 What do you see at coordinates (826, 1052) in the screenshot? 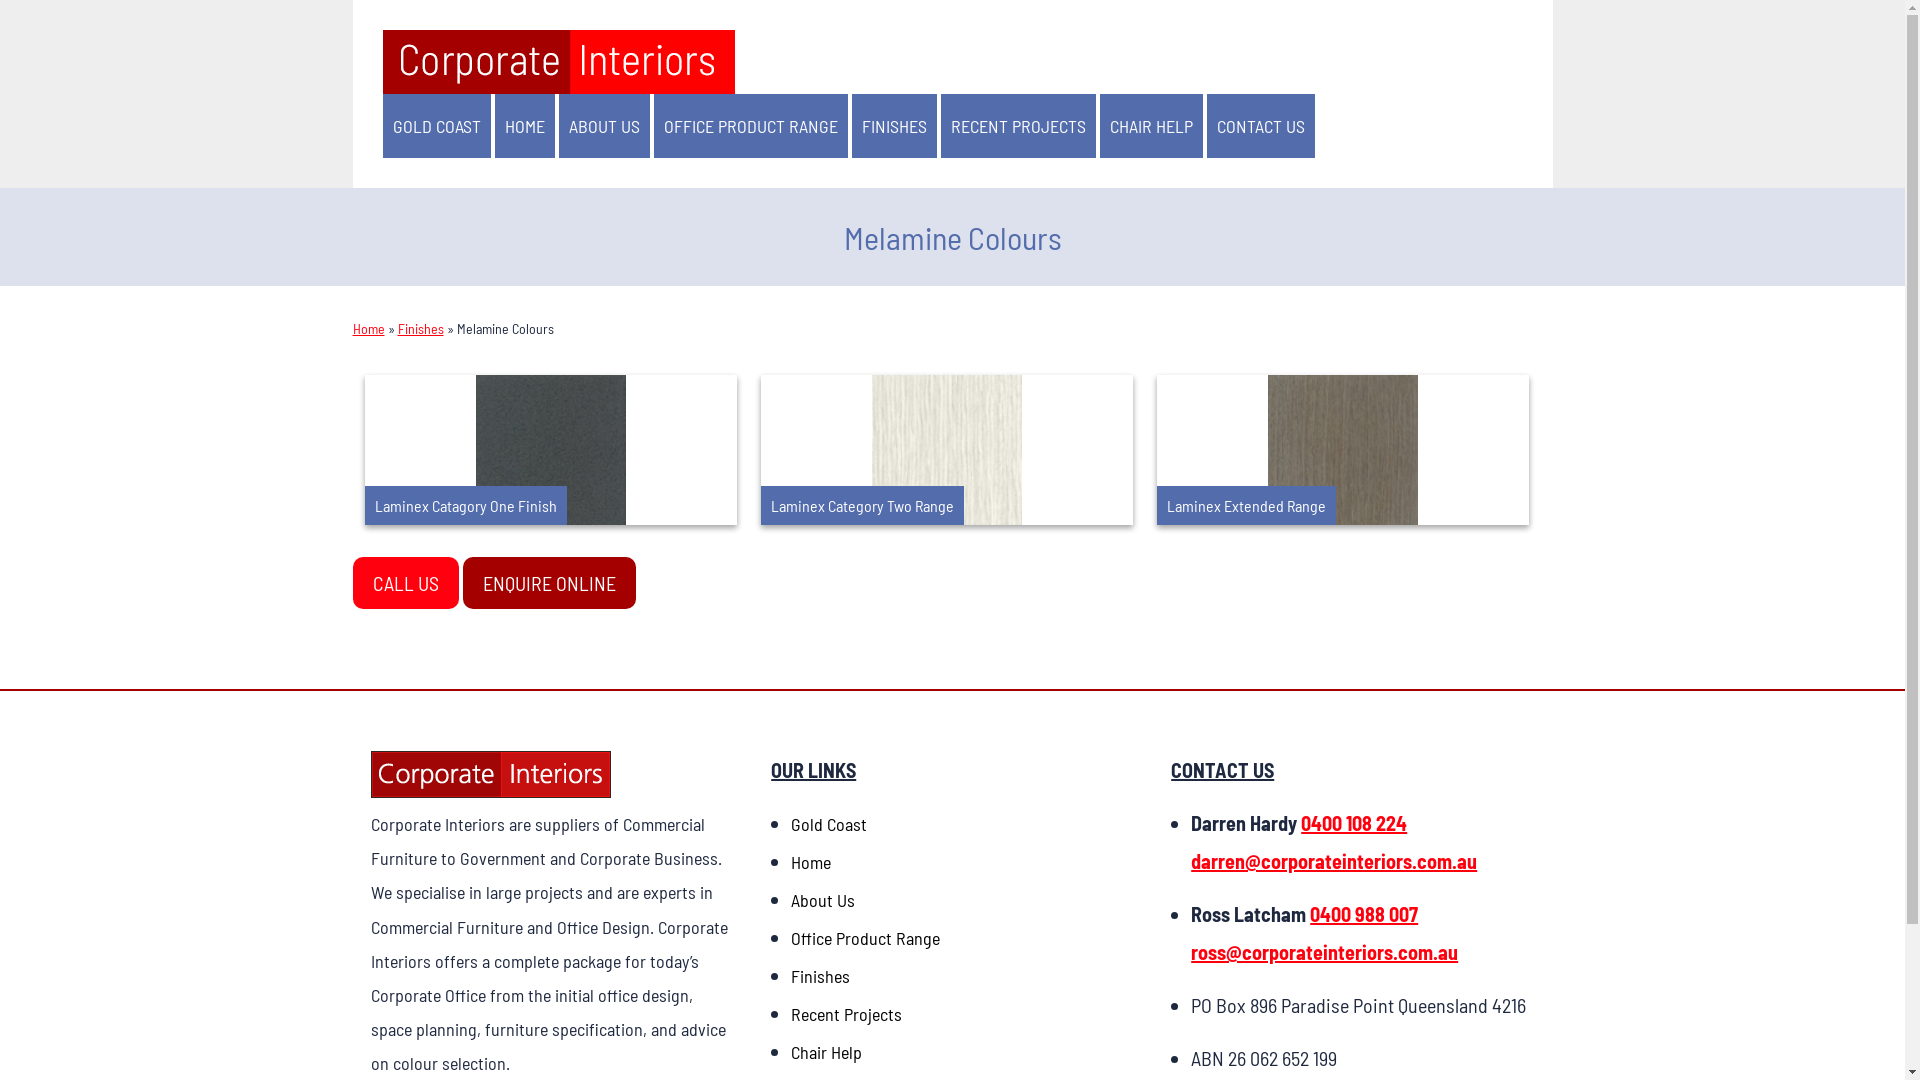
I see `Chair Help` at bounding box center [826, 1052].